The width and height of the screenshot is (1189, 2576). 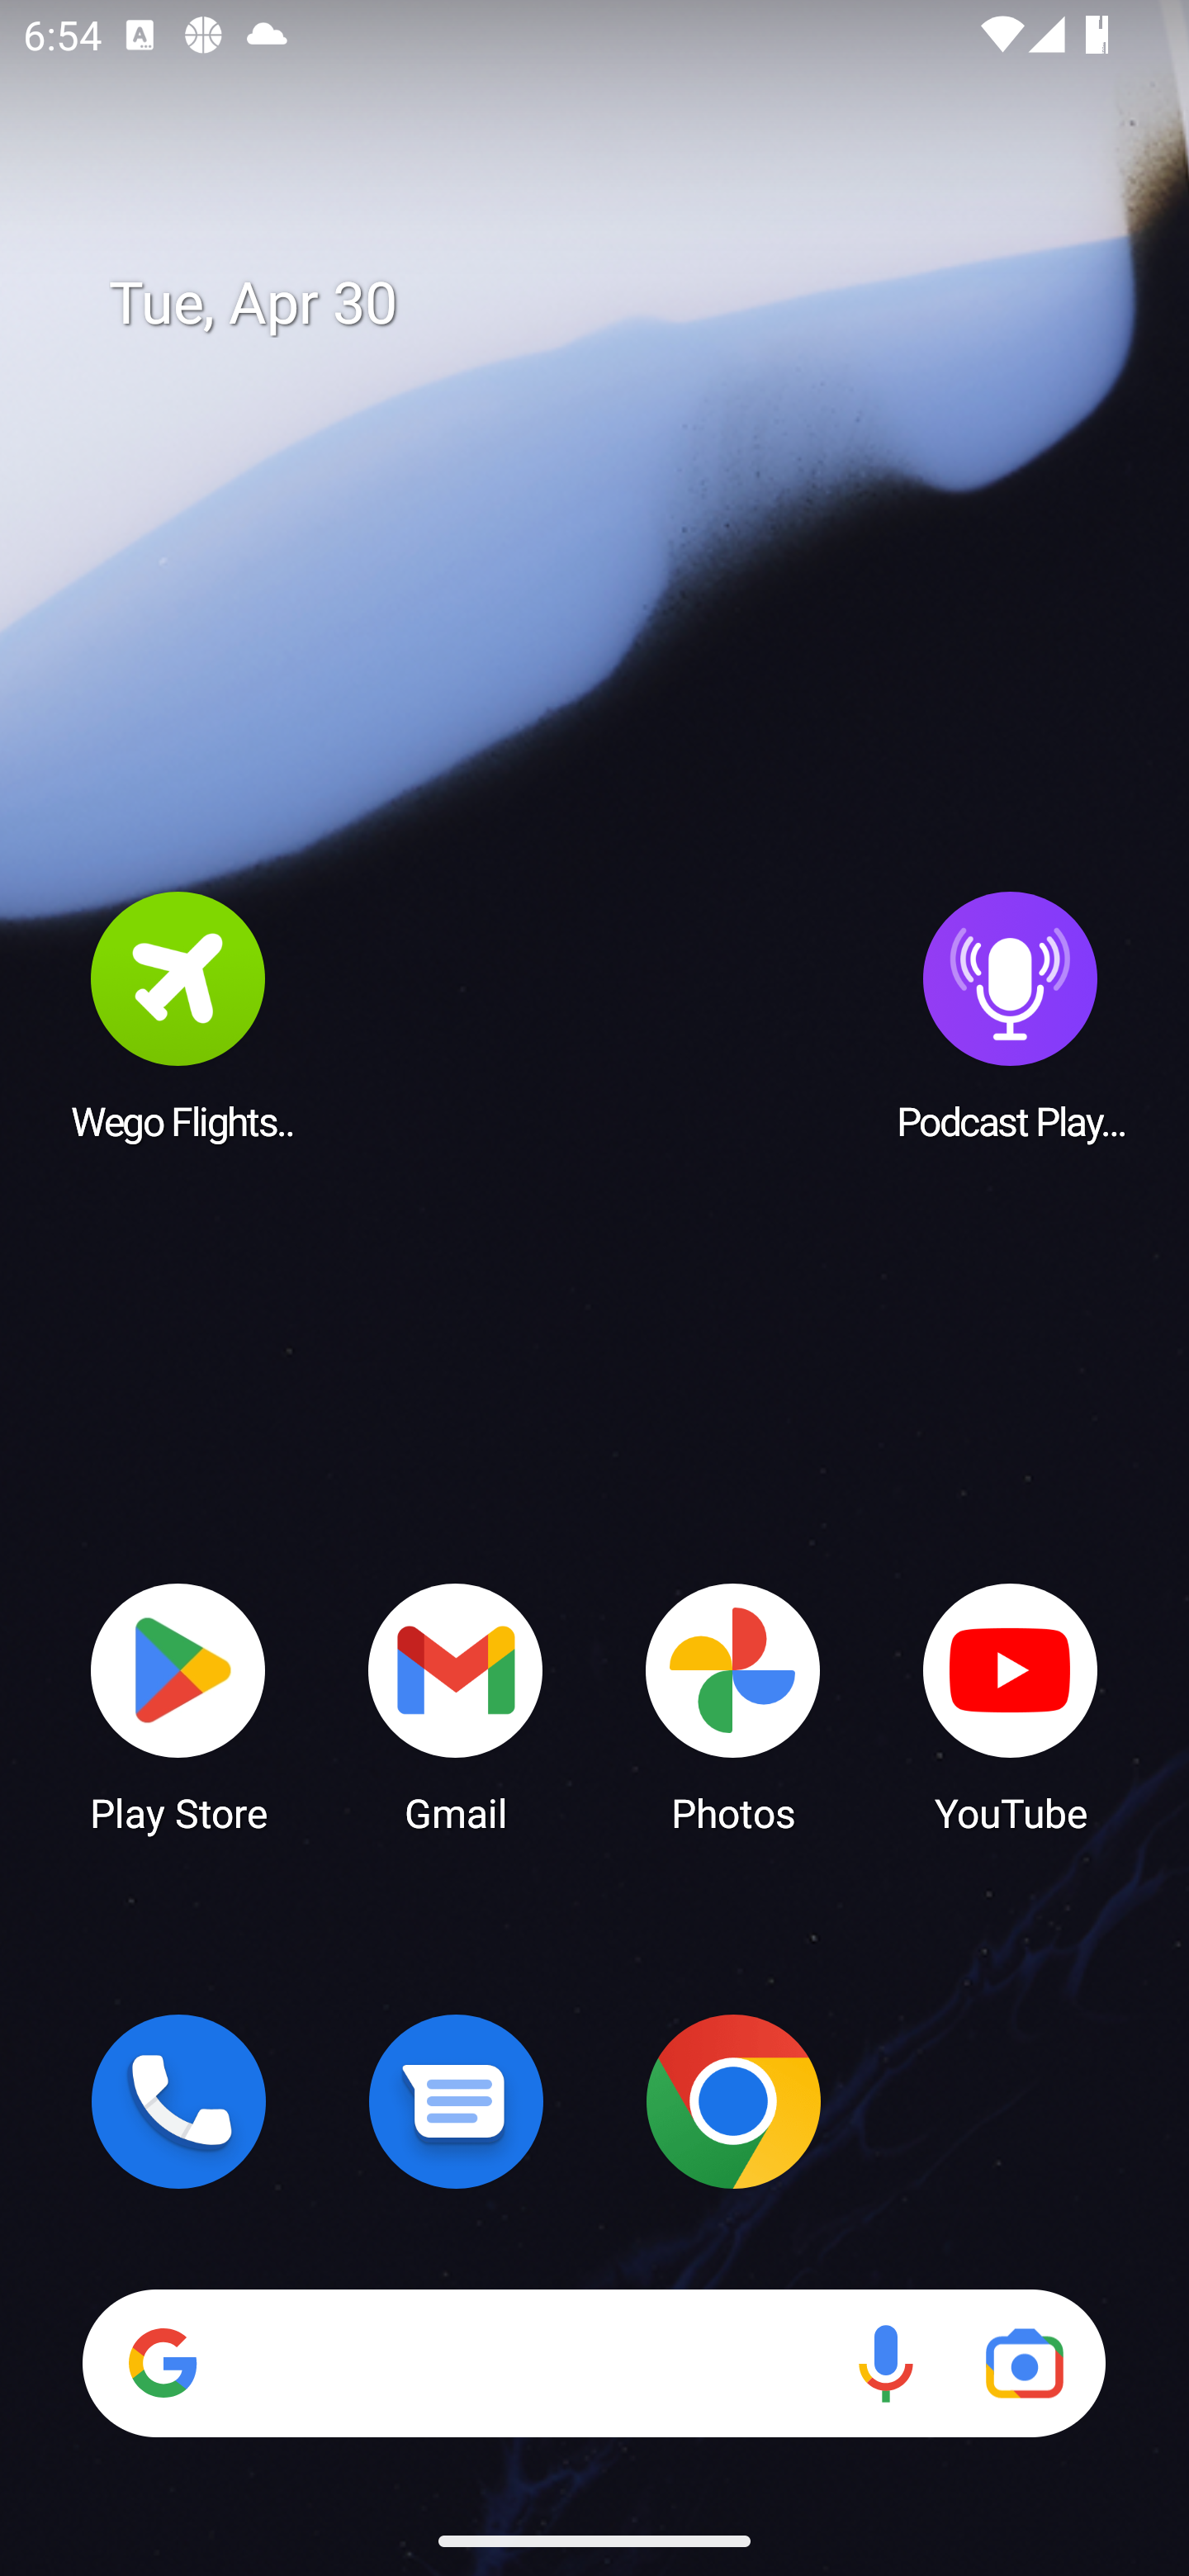 I want to click on Gmail, so click(x=456, y=1706).